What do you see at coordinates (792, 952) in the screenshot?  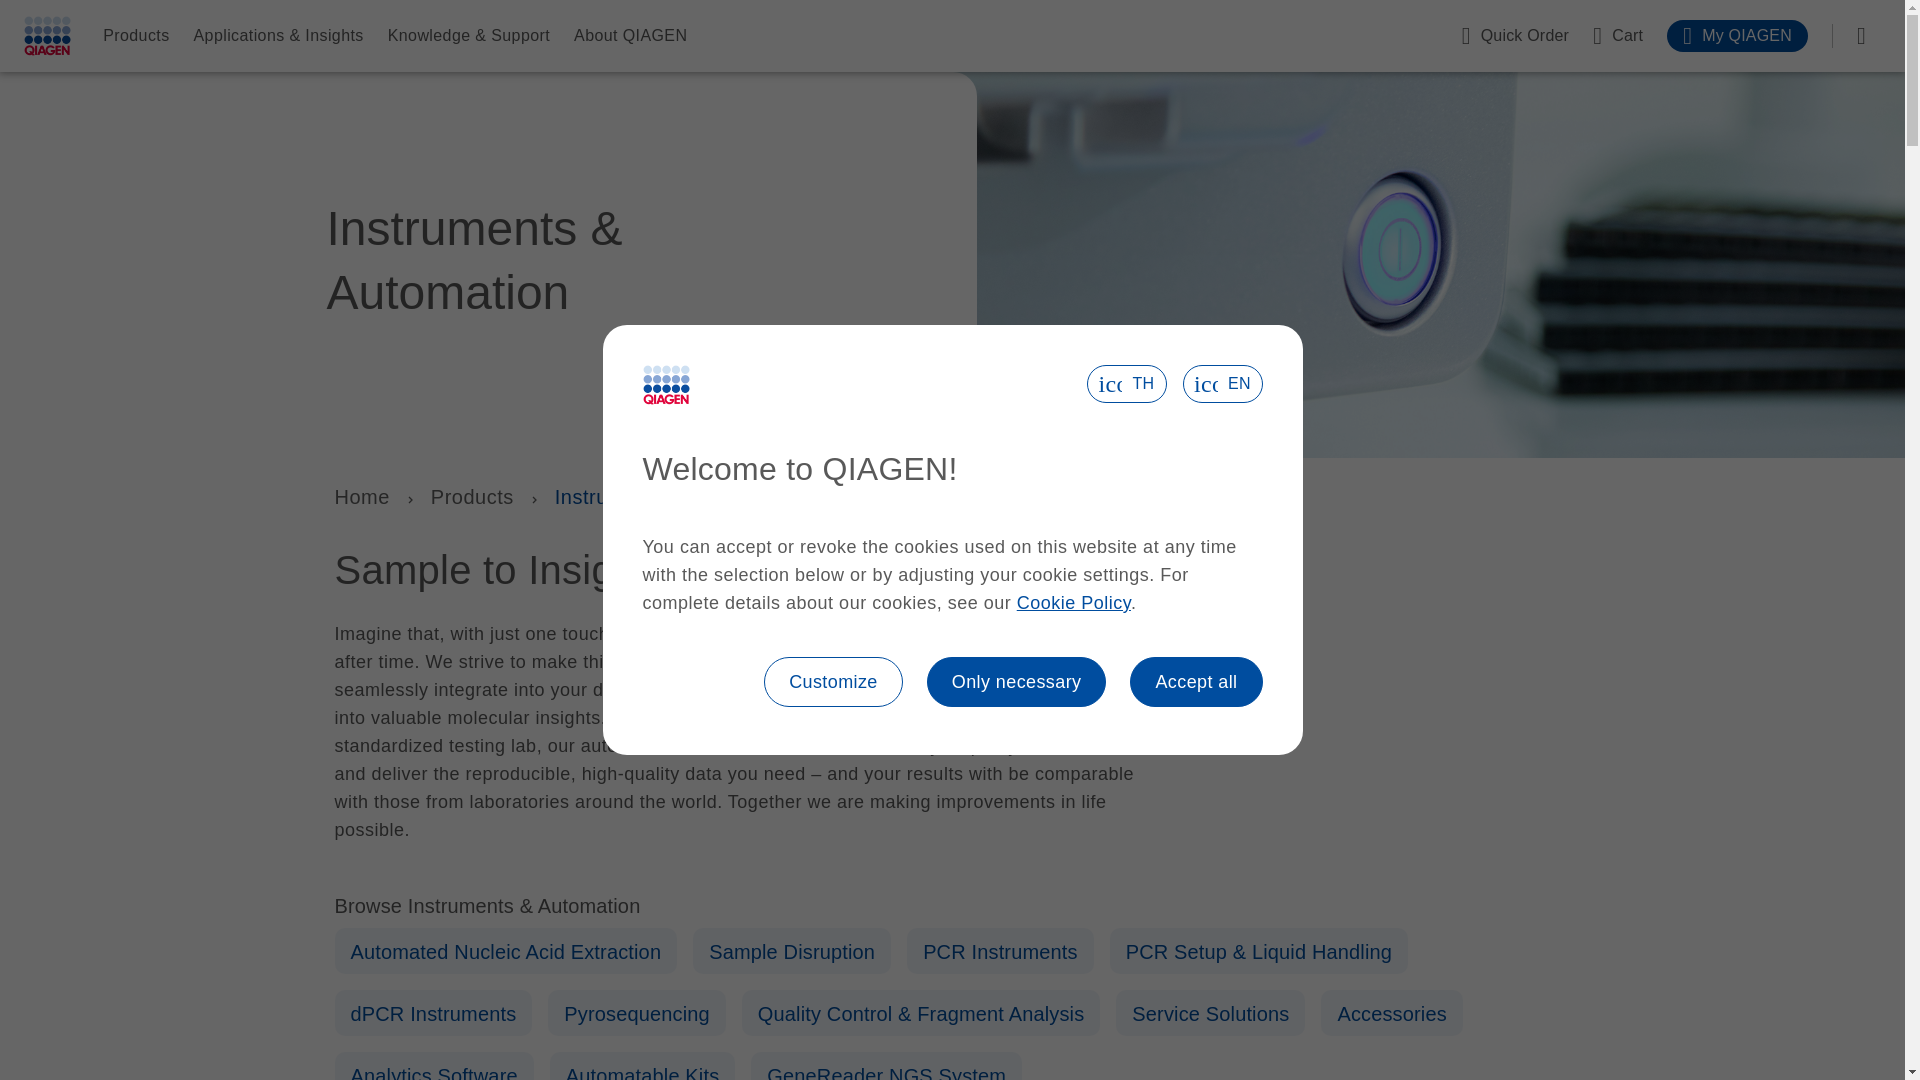 I see `Sample Disruption` at bounding box center [792, 952].